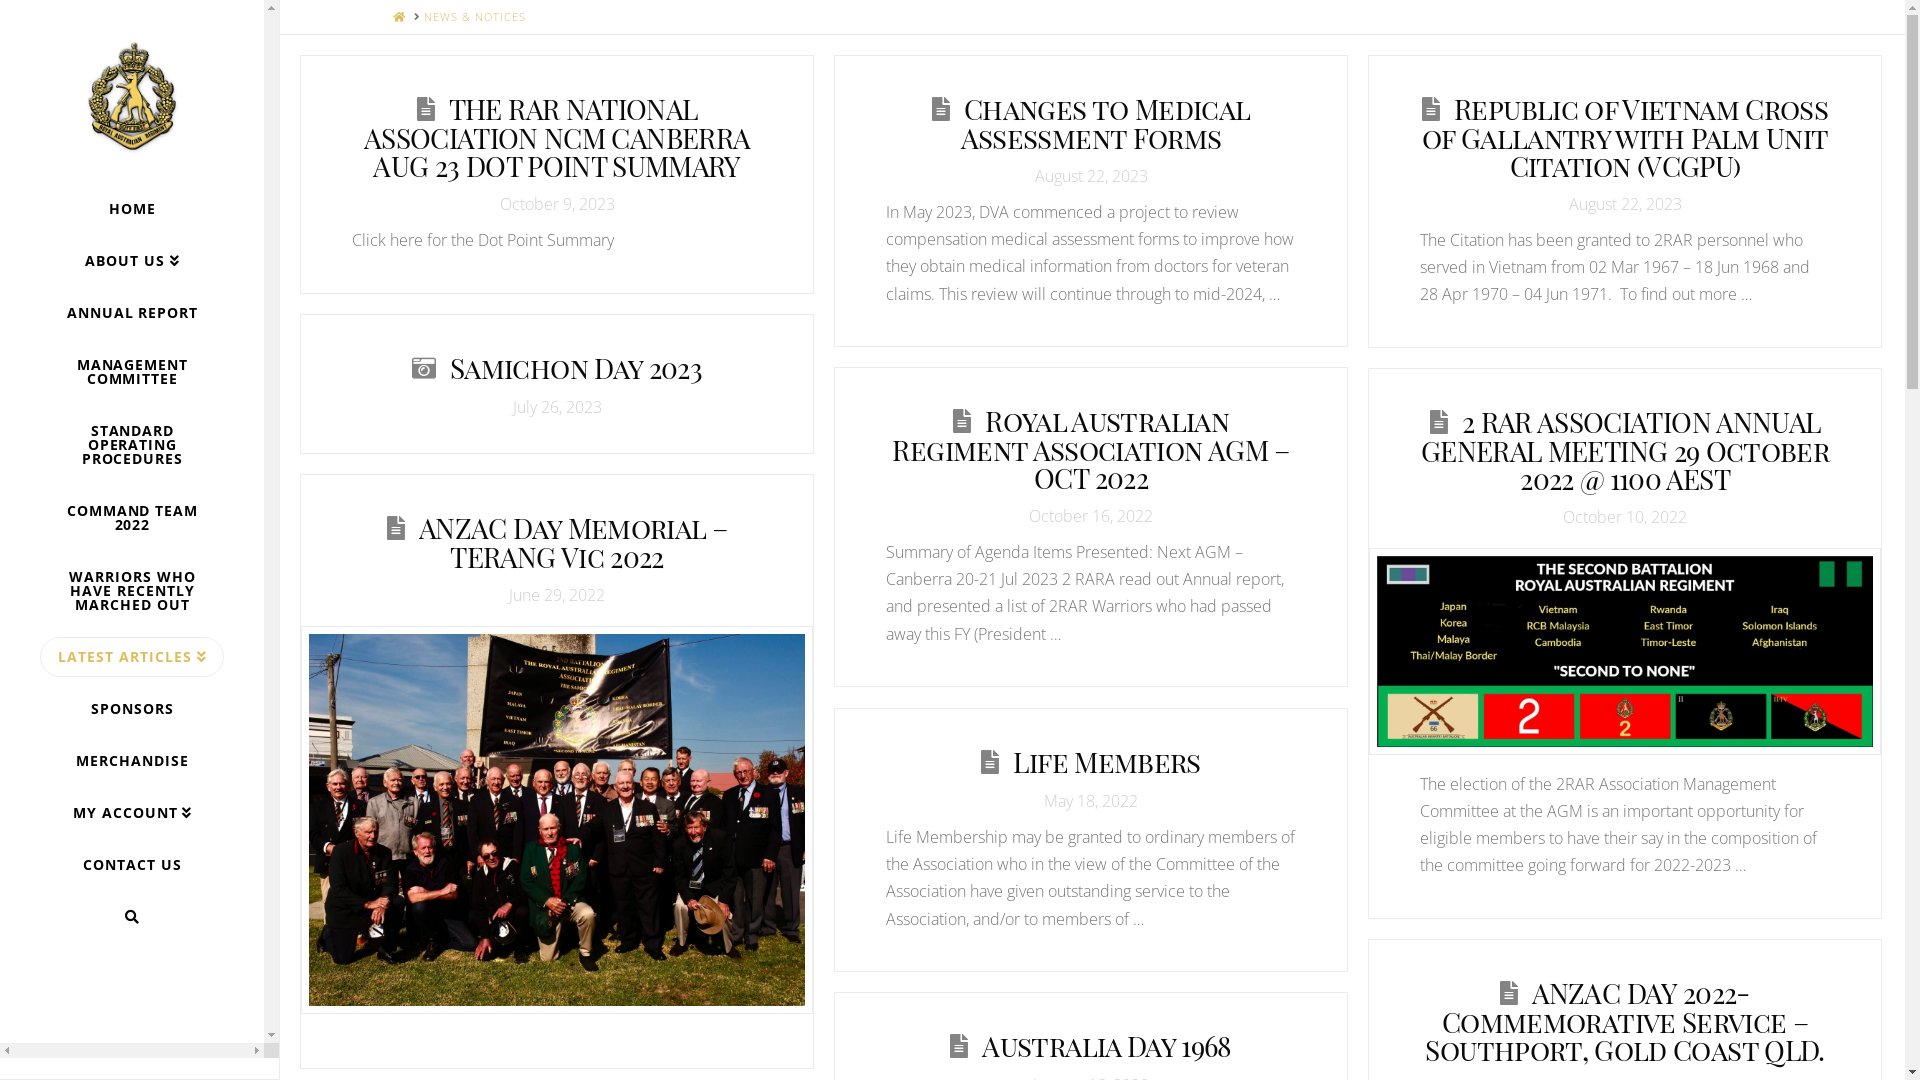 The width and height of the screenshot is (1920, 1080). What do you see at coordinates (132, 372) in the screenshot?
I see `MANAGEMENT COMMITTEE` at bounding box center [132, 372].